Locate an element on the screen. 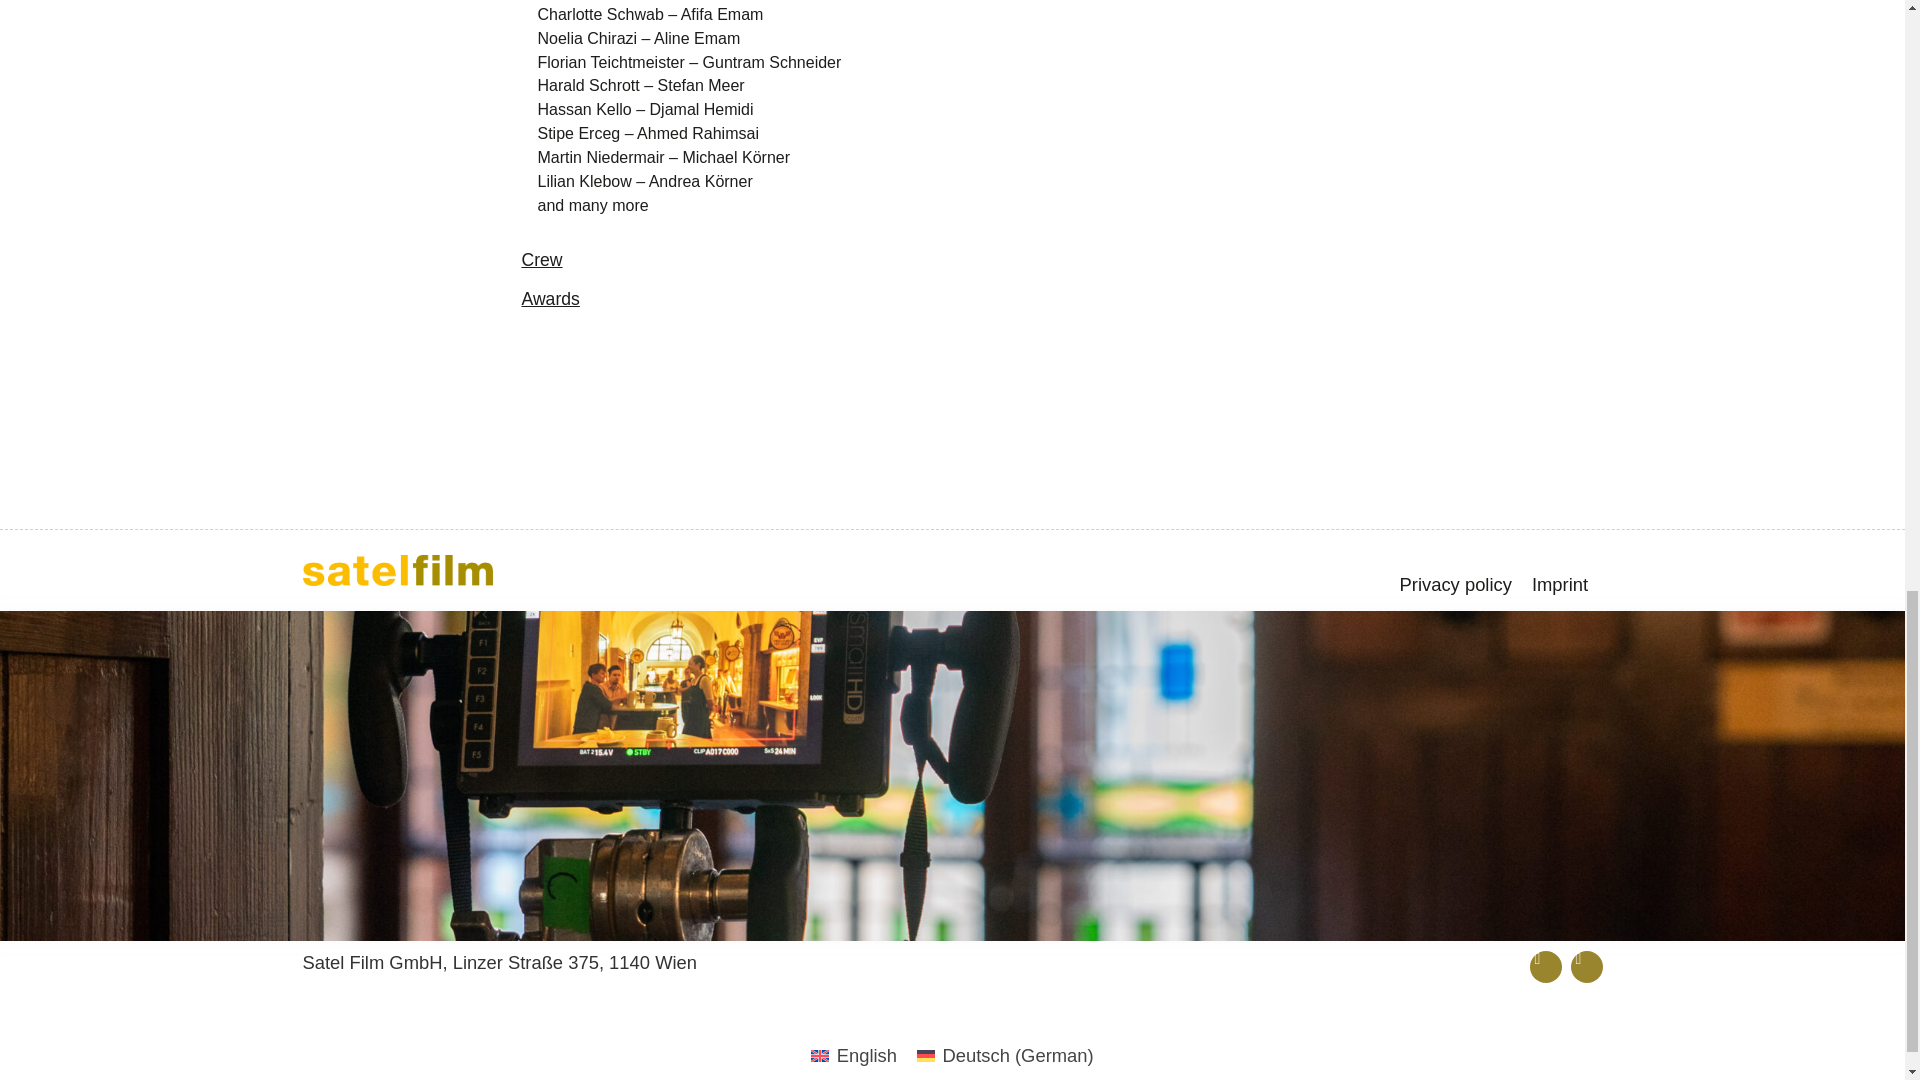 Image resolution: width=1920 pixels, height=1080 pixels. Awards is located at coordinates (550, 298).